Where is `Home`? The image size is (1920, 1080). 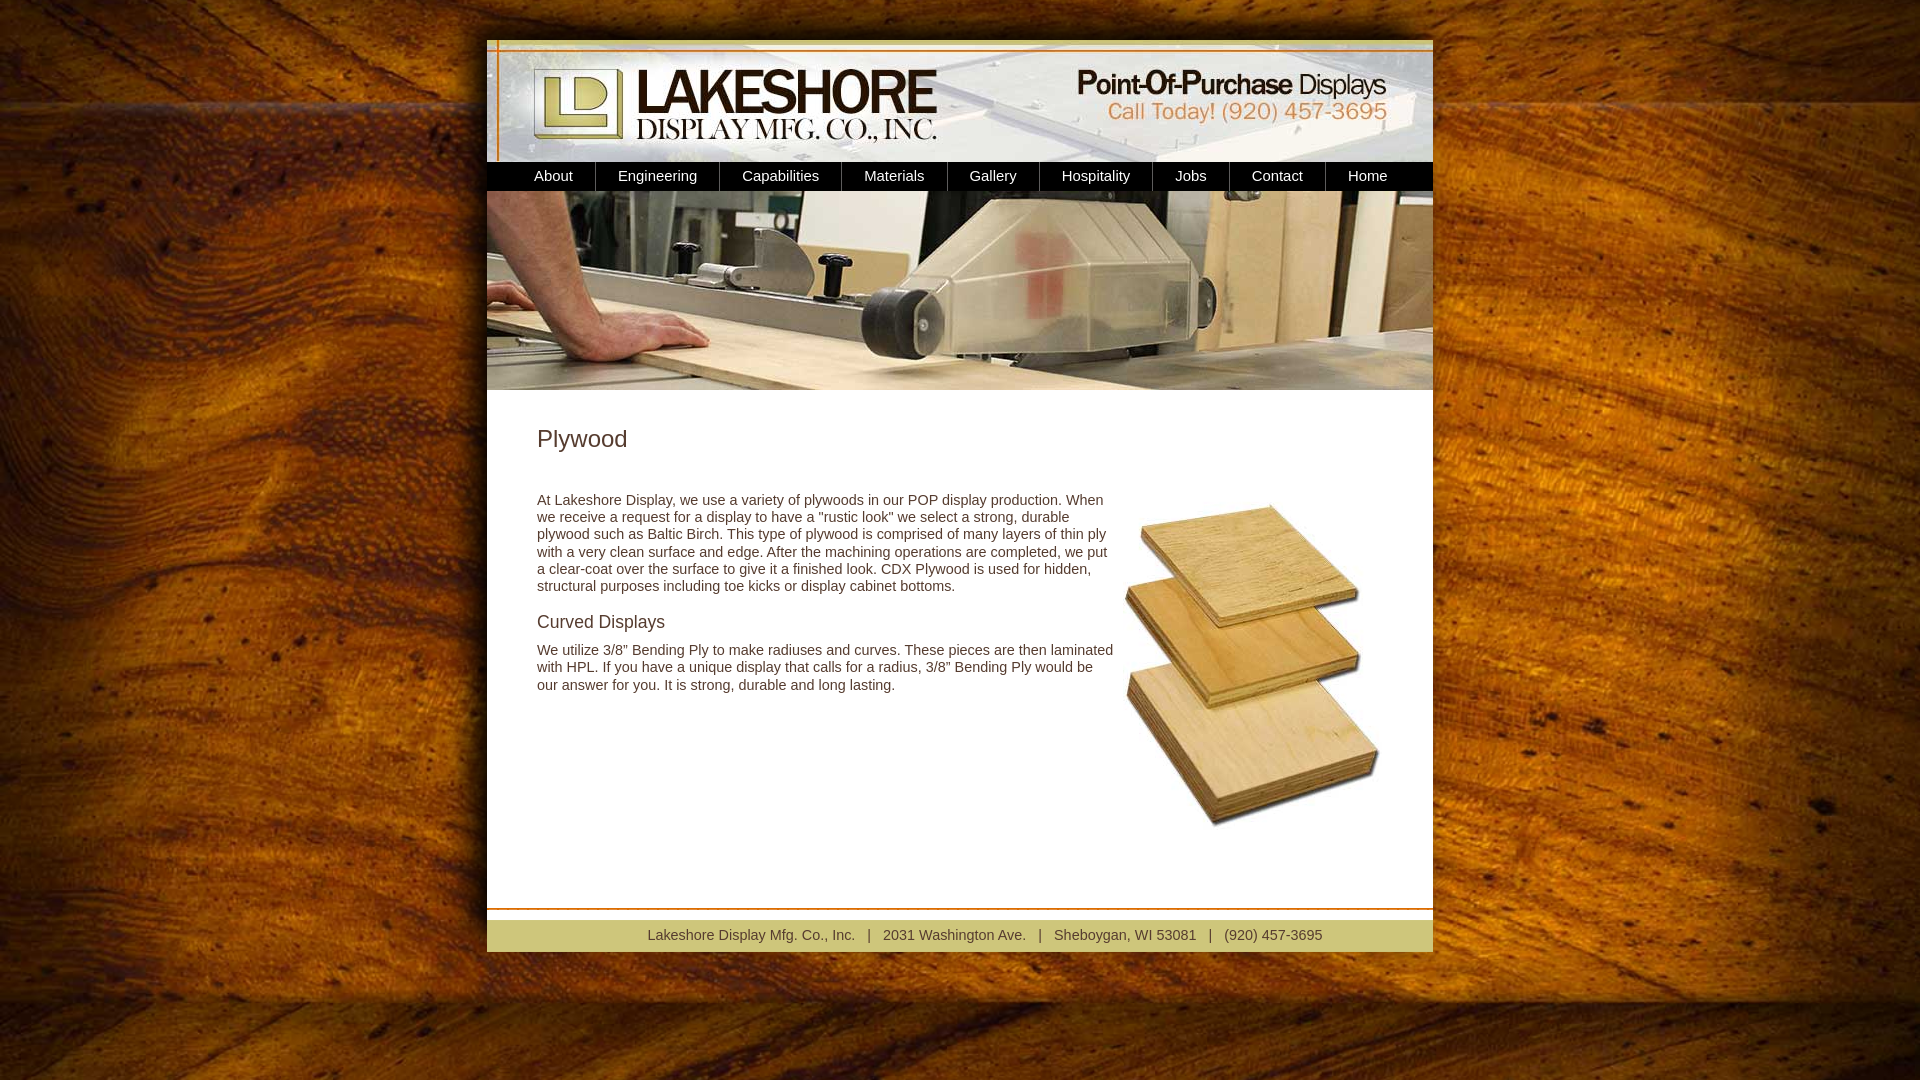
Home is located at coordinates (1368, 176).